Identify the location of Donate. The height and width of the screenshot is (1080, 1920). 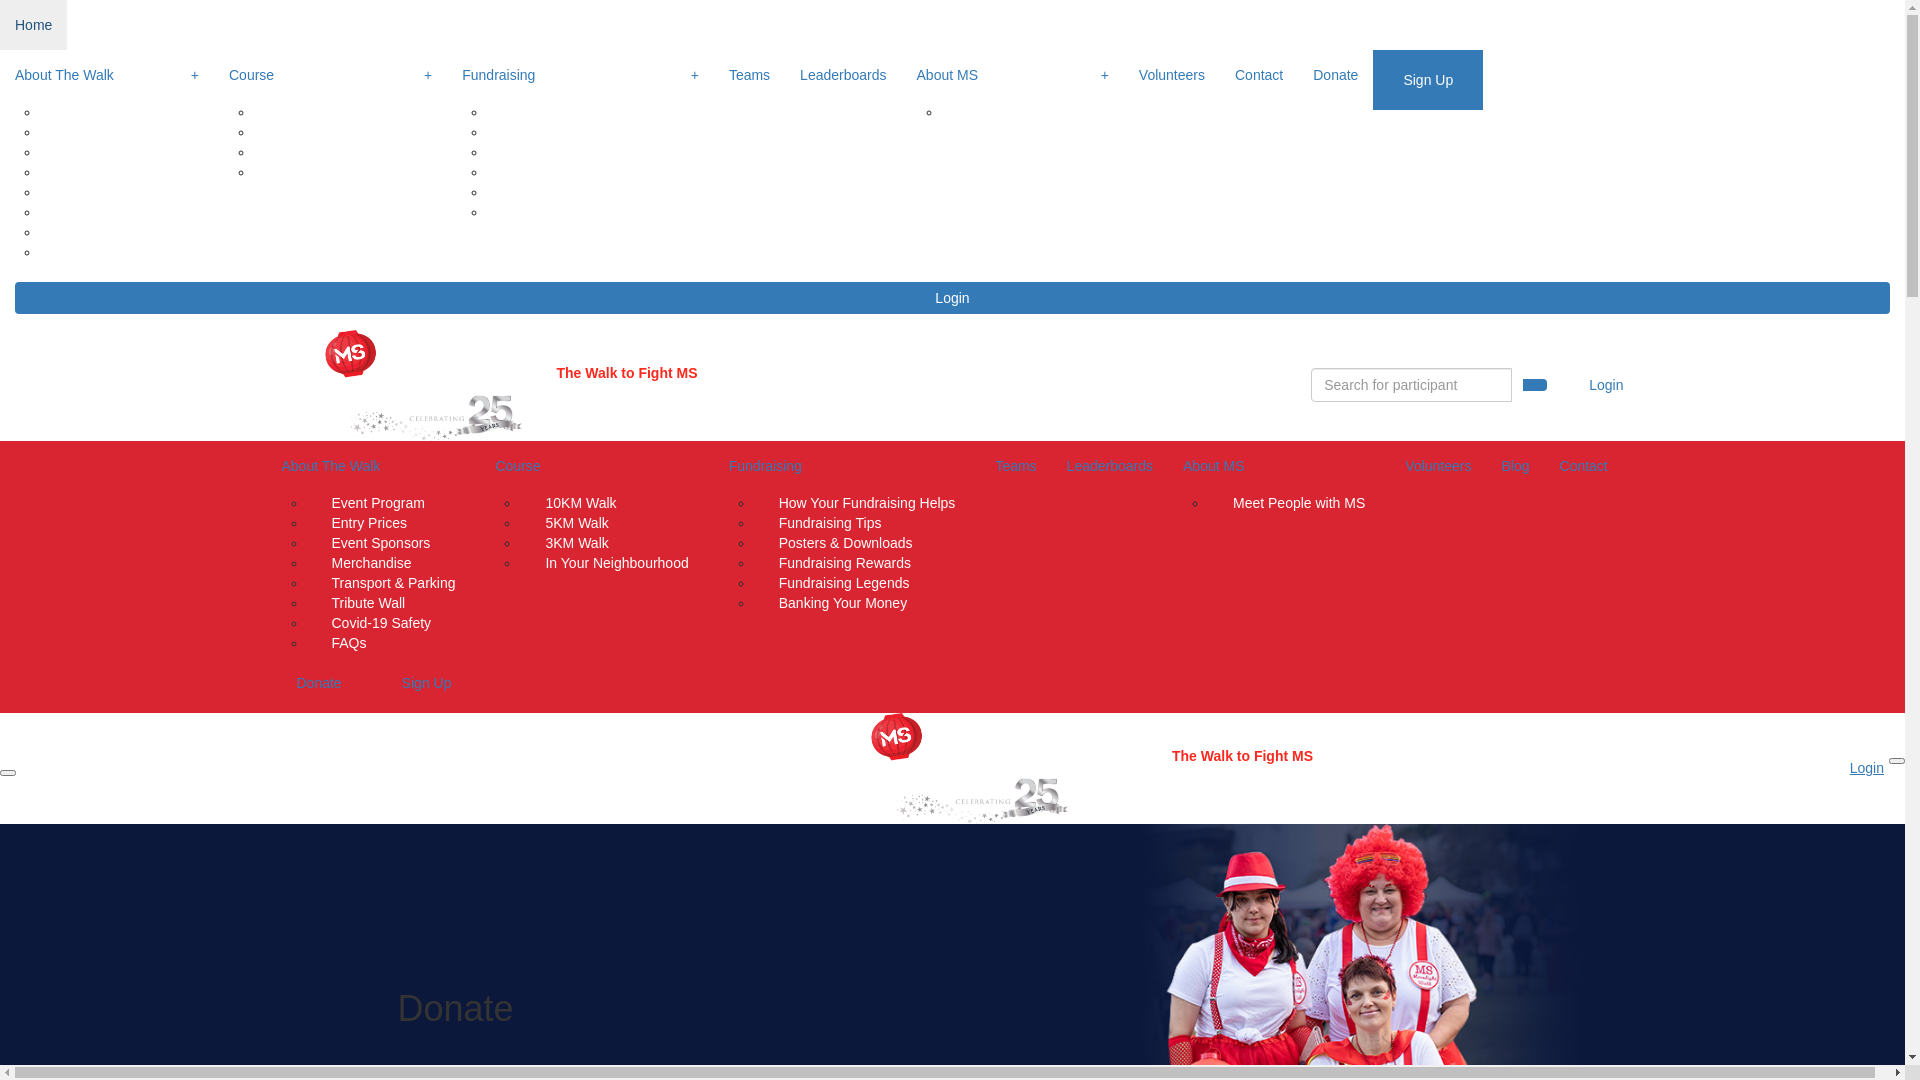
(318, 683).